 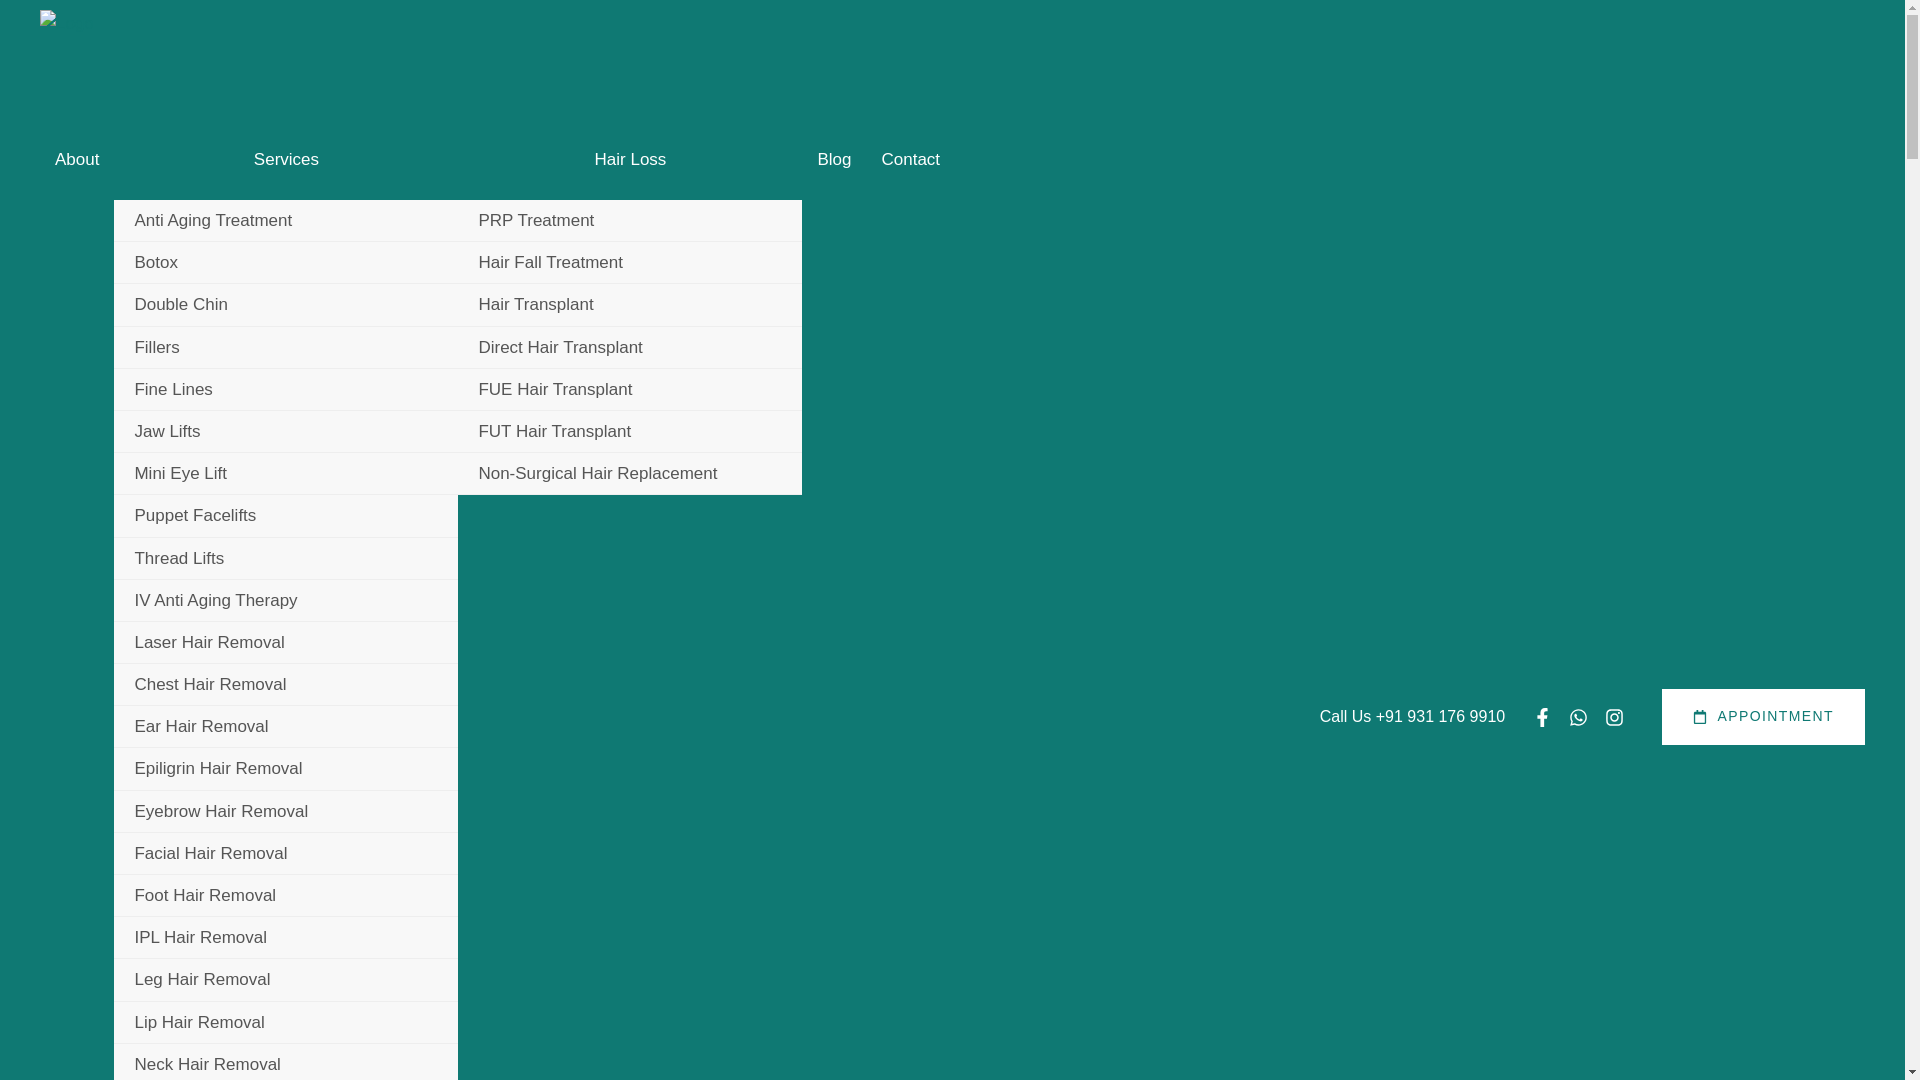 I want to click on Eyebrow Hair Removal, so click(x=286, y=811).